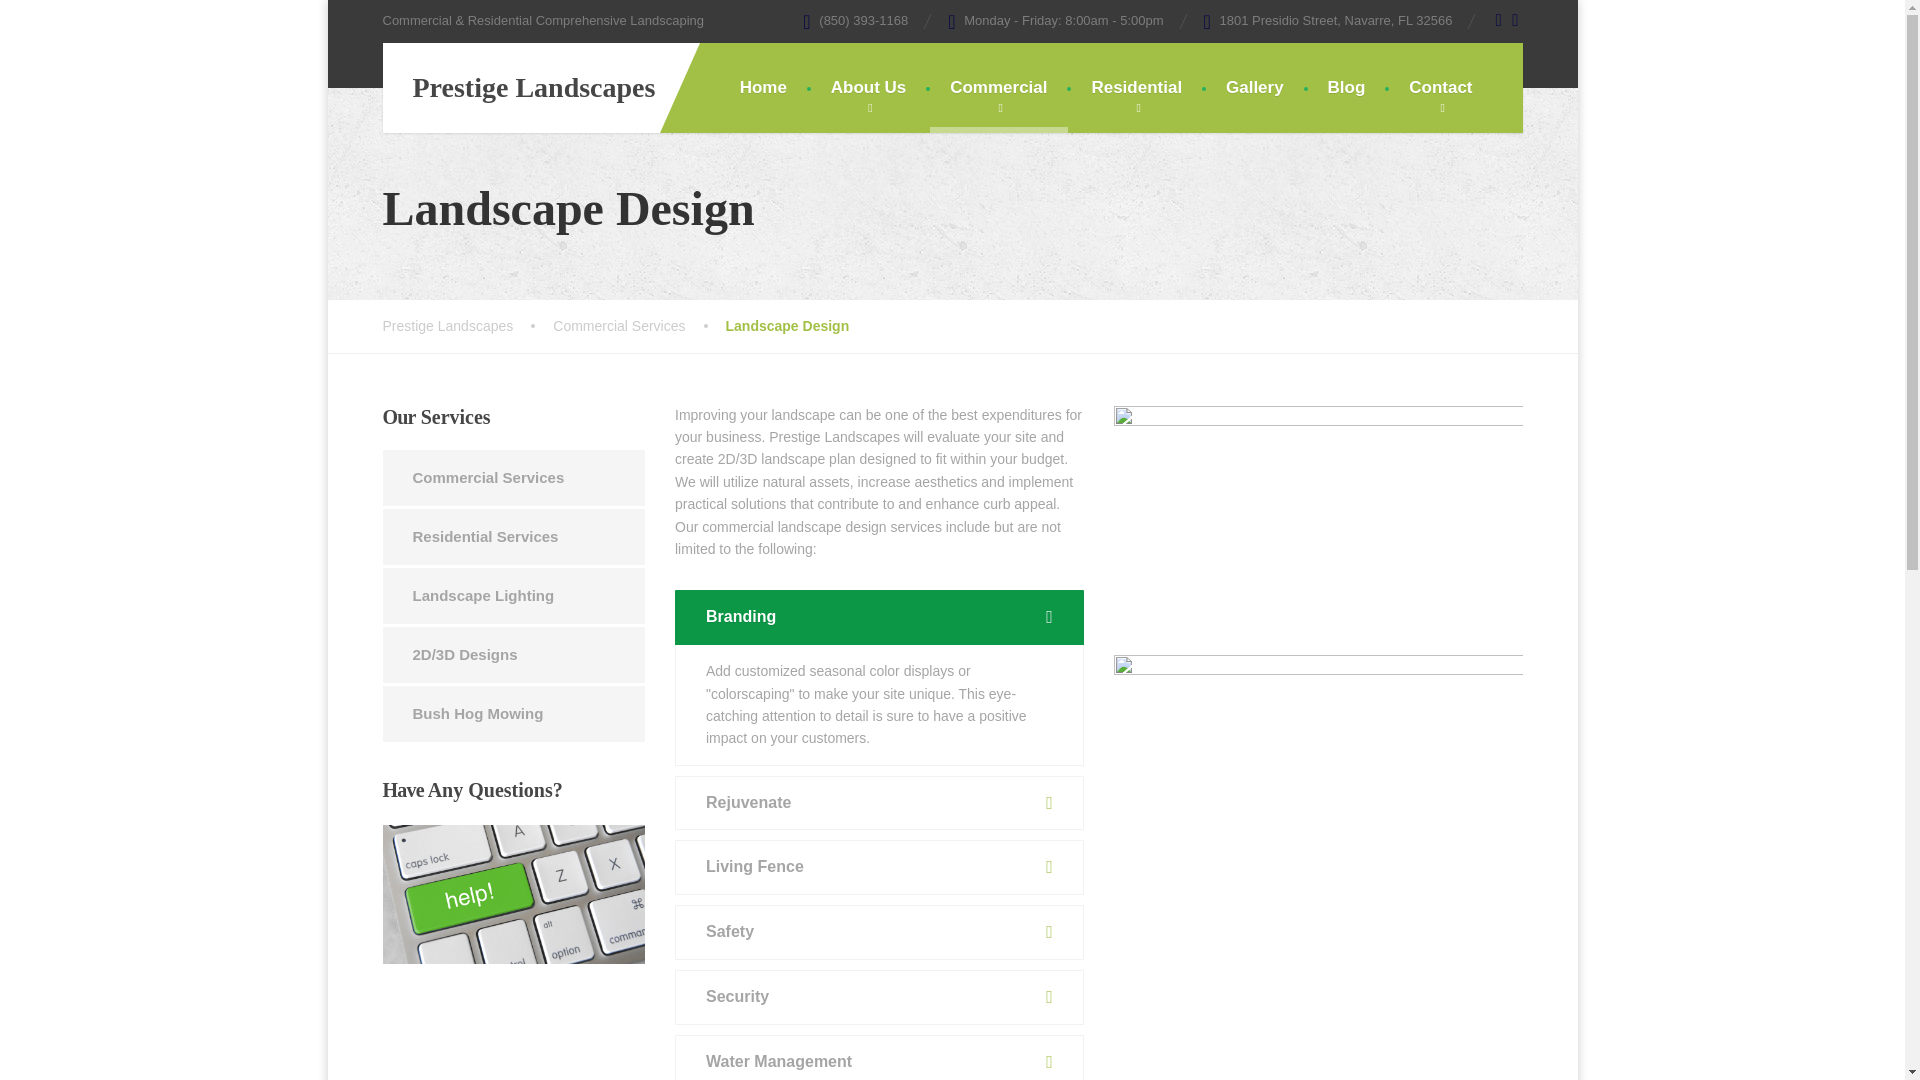 This screenshot has width=1920, height=1080. I want to click on About Us, so click(868, 88).